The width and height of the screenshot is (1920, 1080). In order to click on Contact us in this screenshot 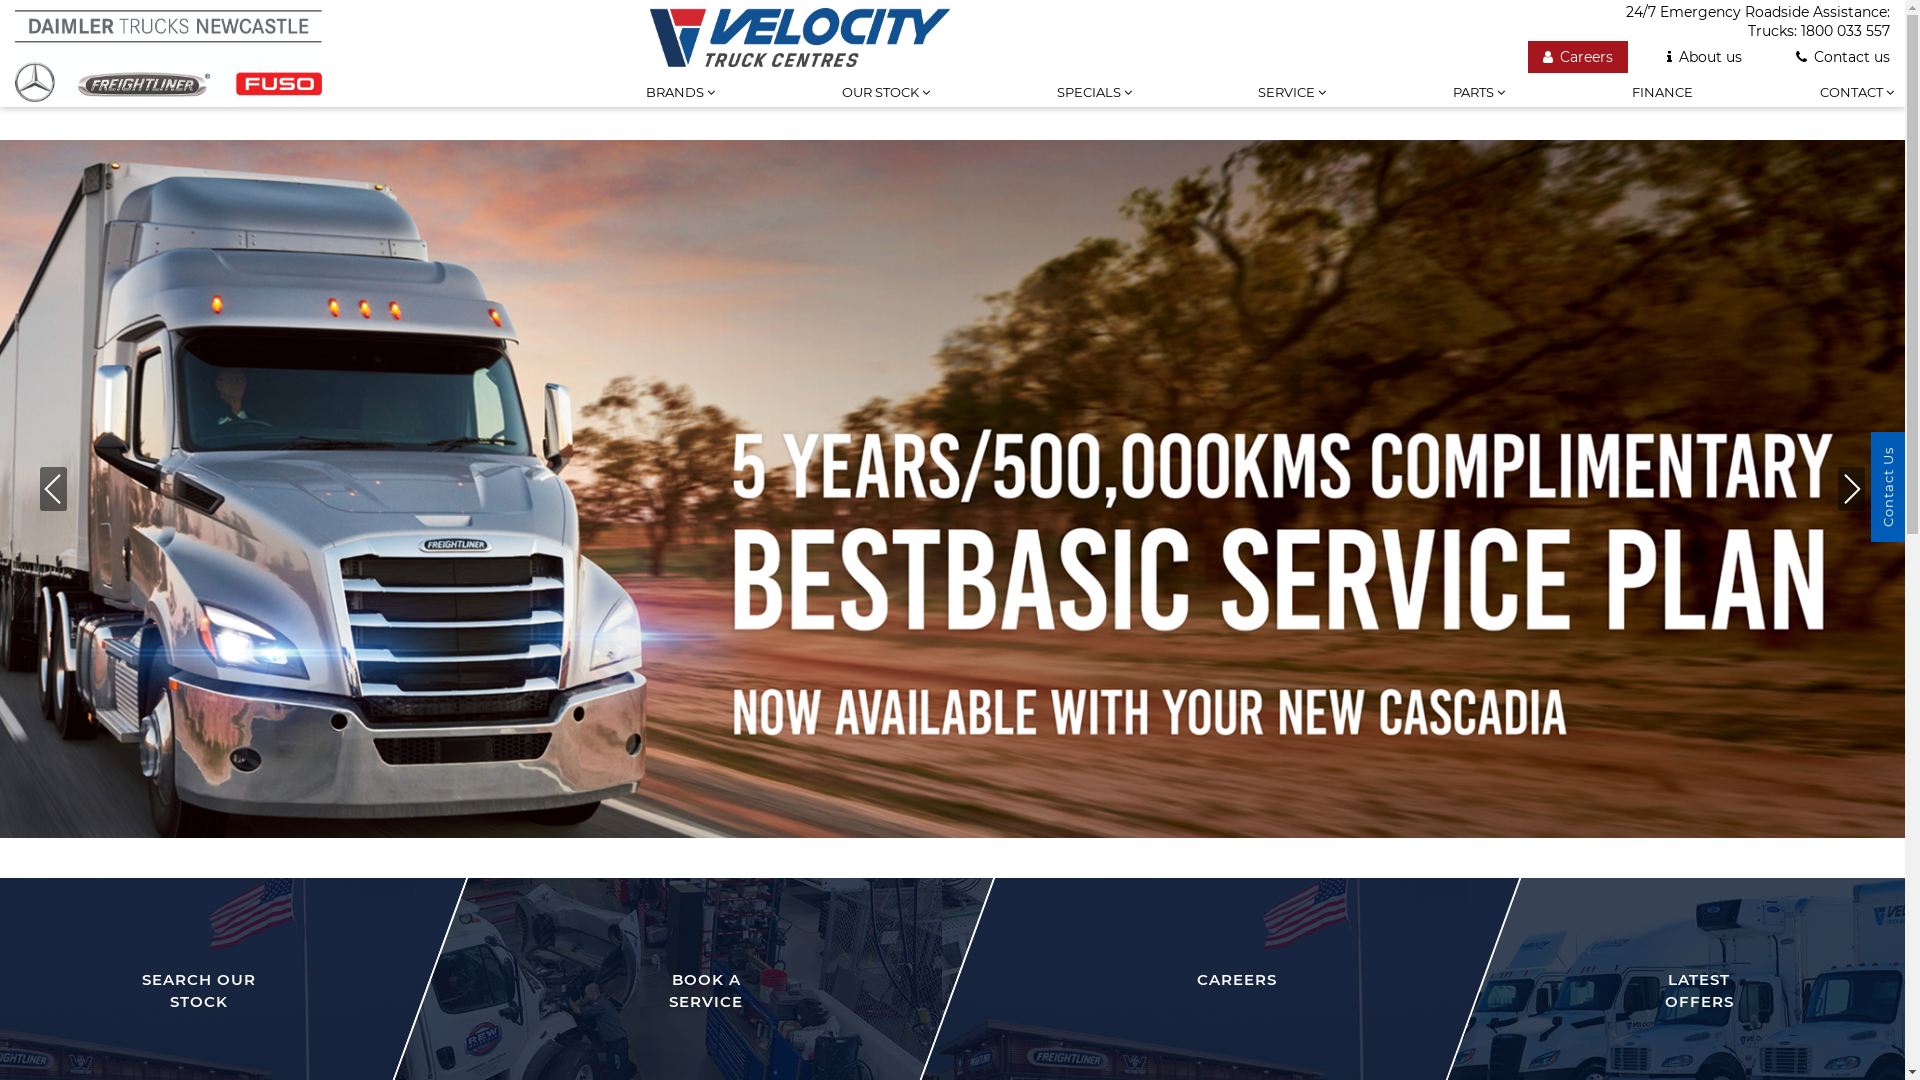, I will do `click(1843, 57)`.